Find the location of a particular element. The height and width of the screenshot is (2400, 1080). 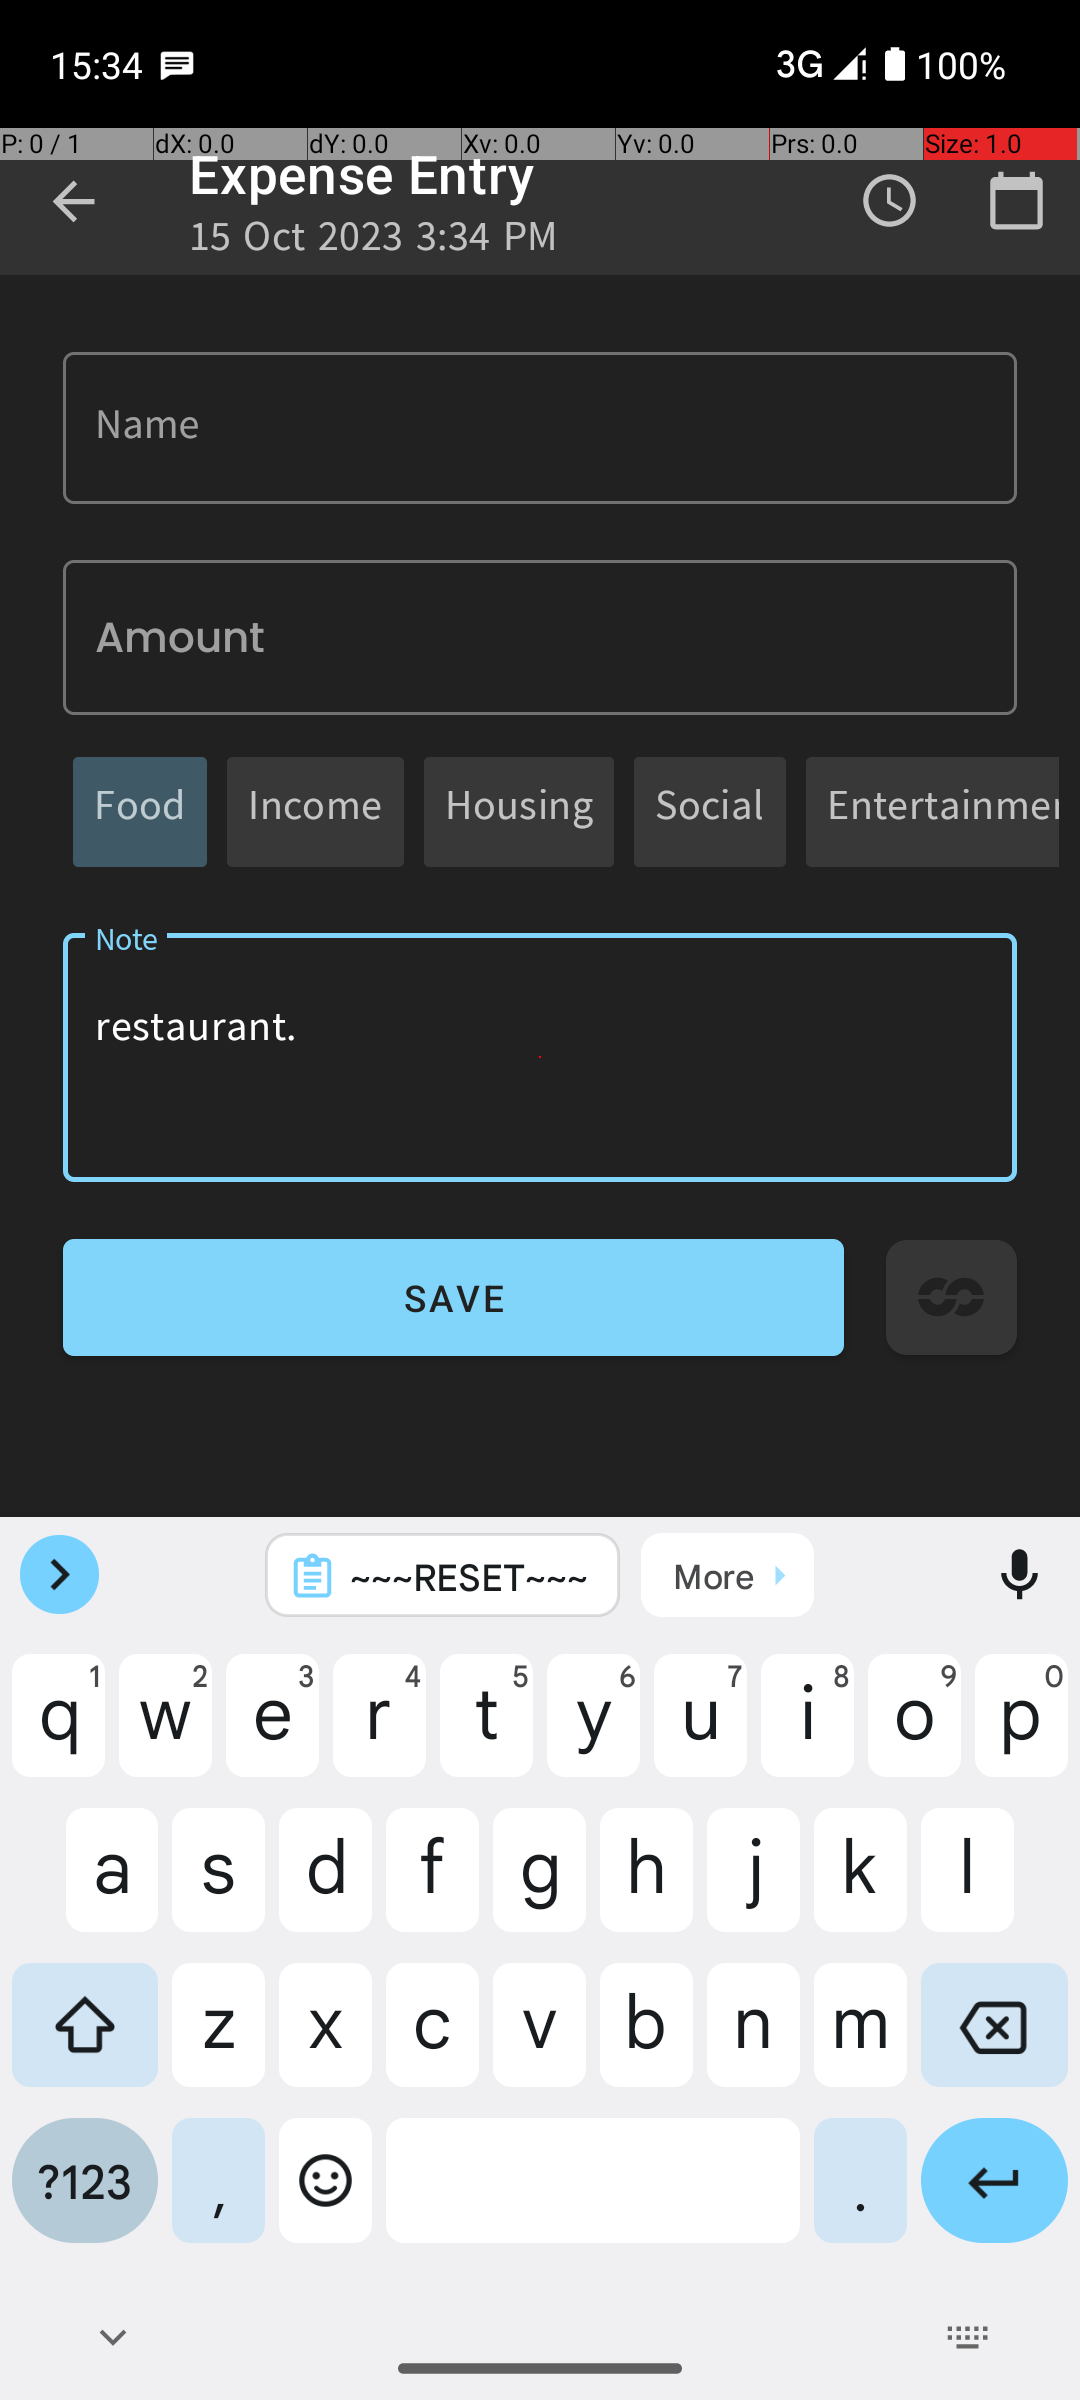

q is located at coordinates (58, 1731).